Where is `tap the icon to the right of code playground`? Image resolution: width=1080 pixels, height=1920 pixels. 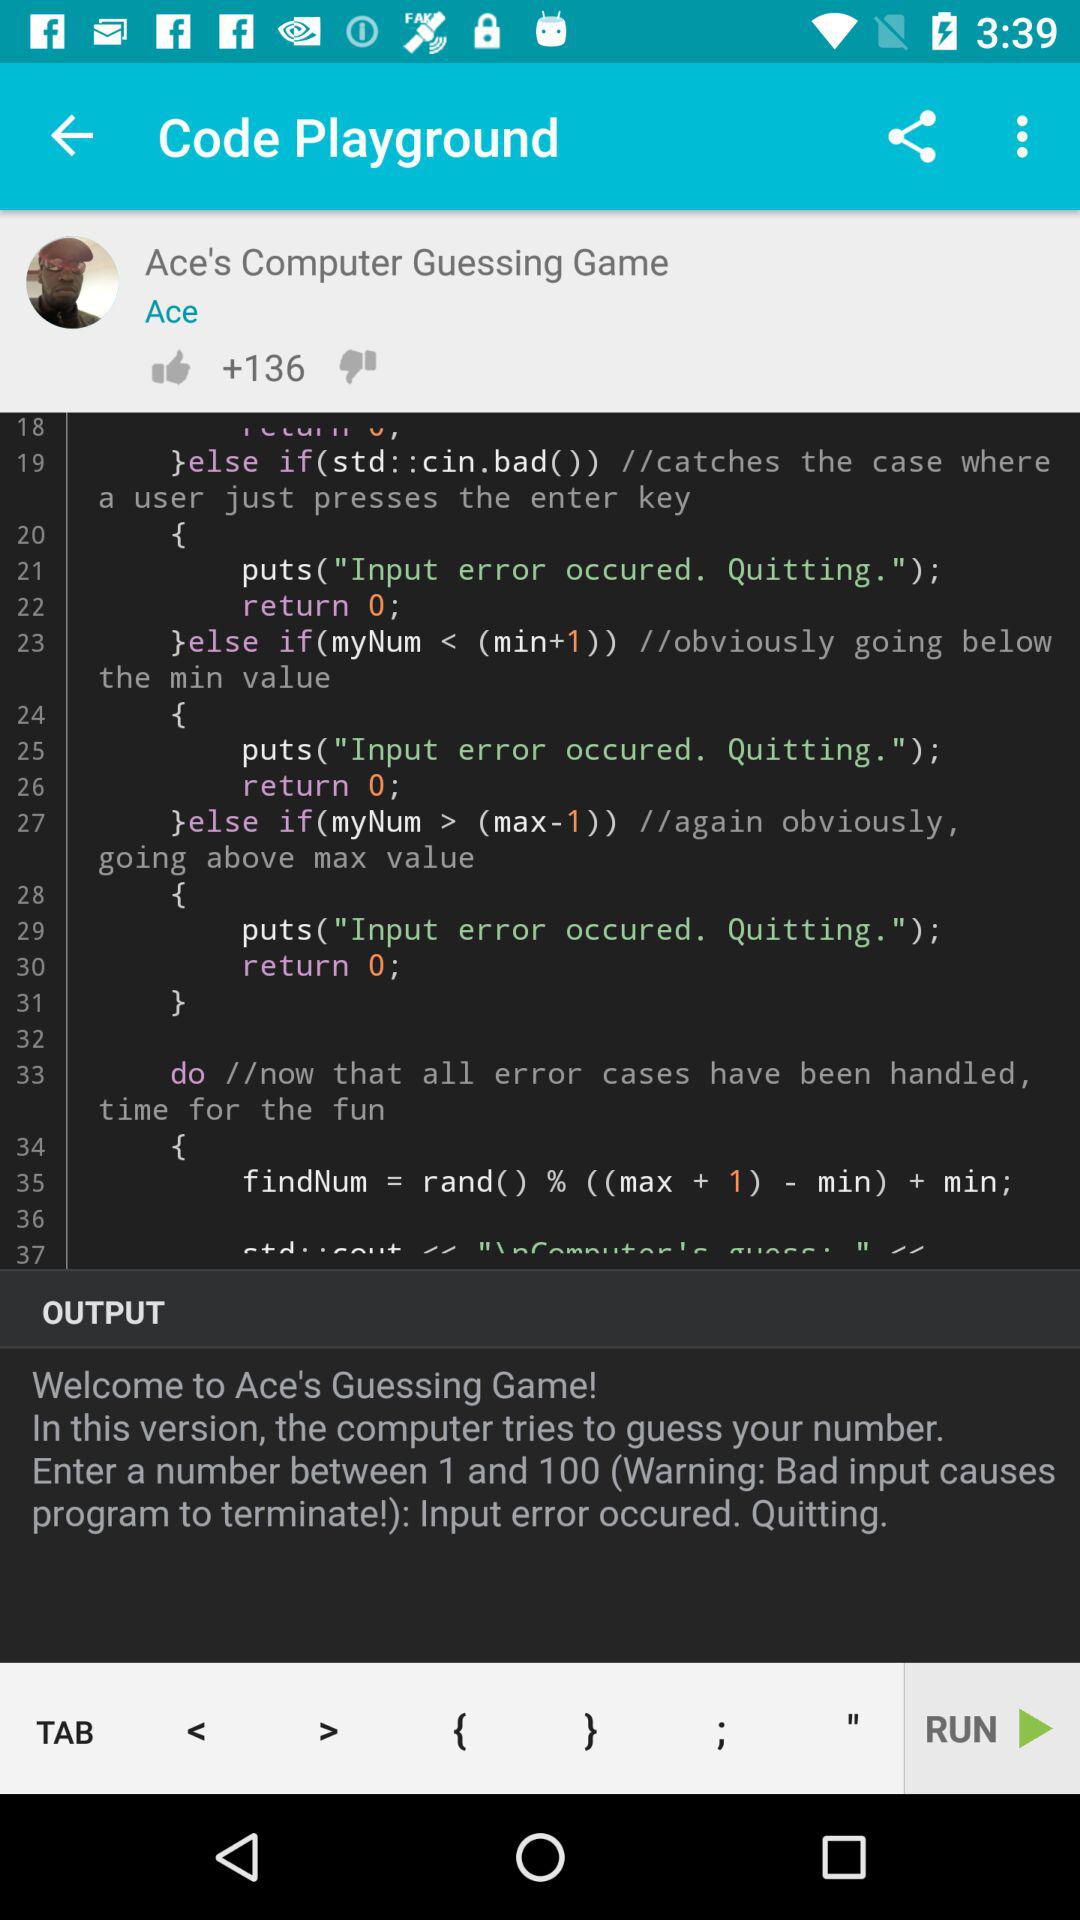
tap the icon to the right of code playground is located at coordinates (912, 136).